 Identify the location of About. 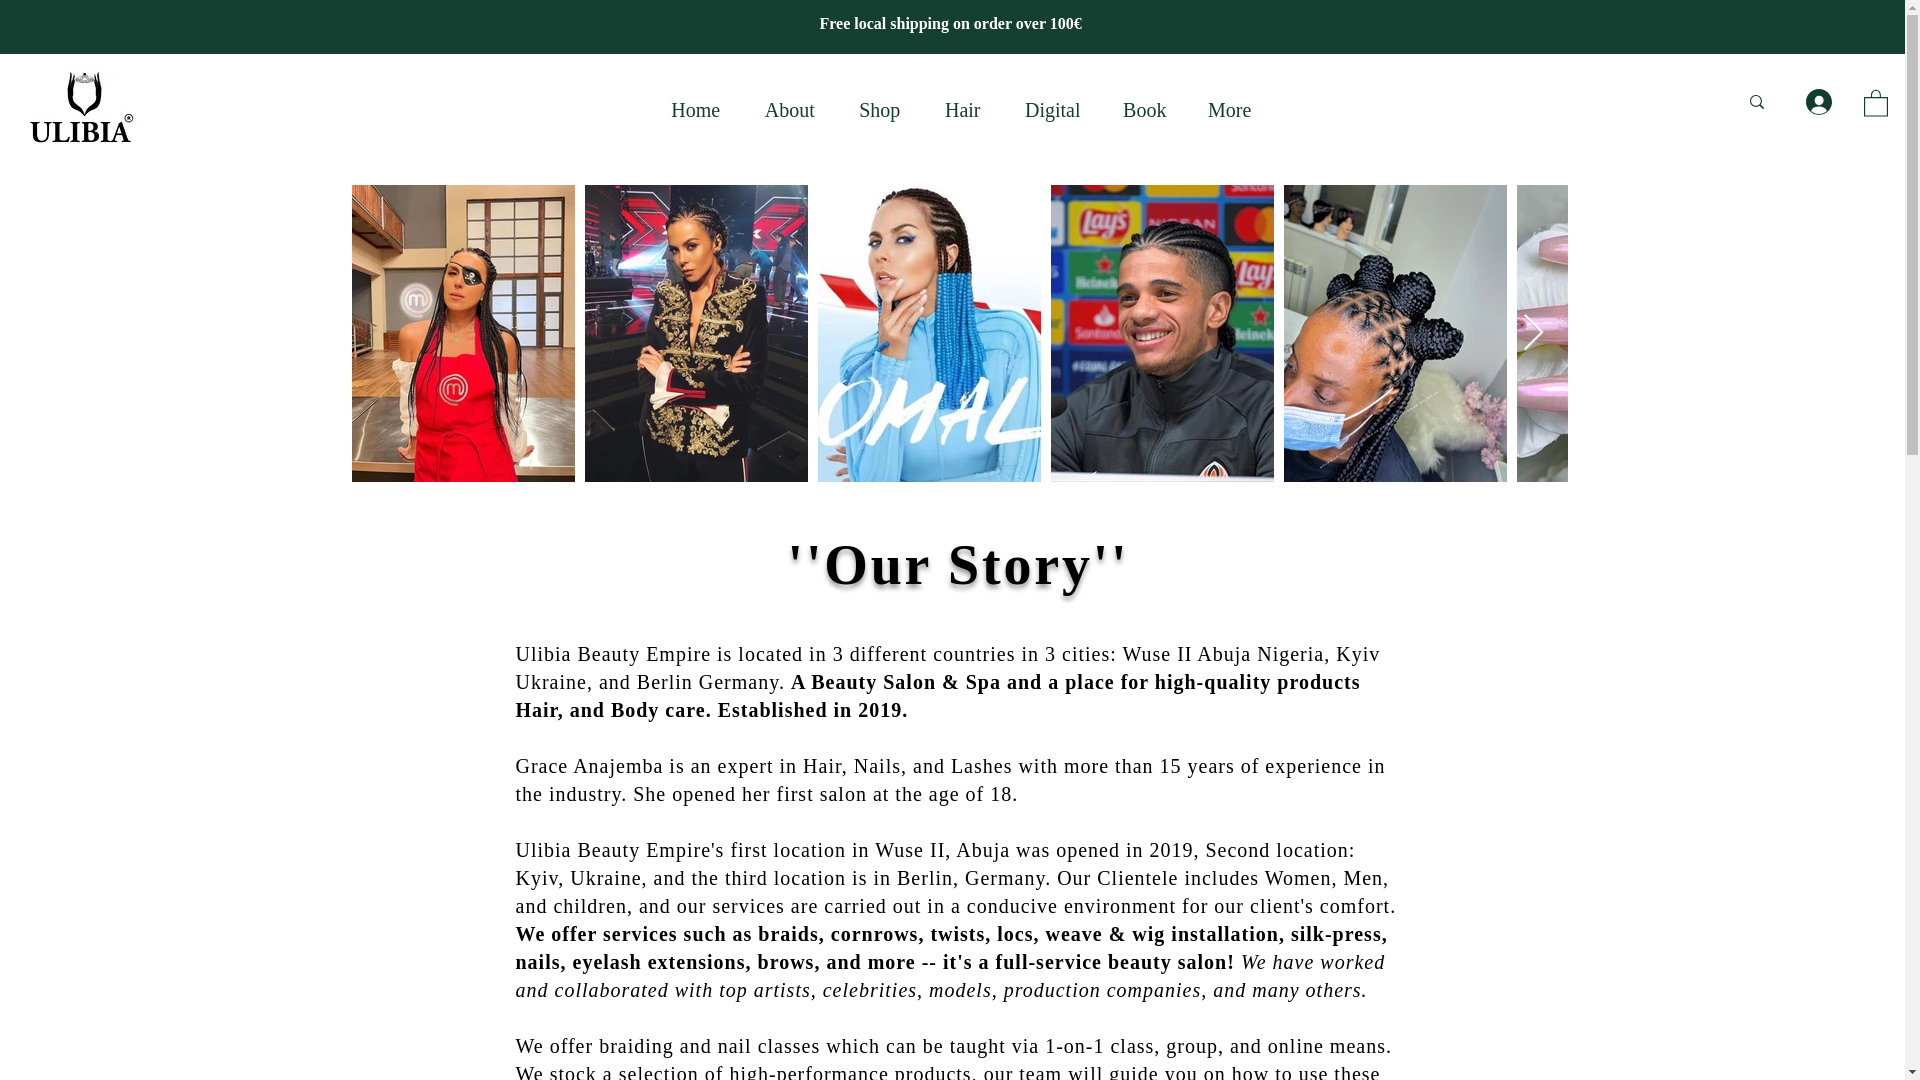
(790, 109).